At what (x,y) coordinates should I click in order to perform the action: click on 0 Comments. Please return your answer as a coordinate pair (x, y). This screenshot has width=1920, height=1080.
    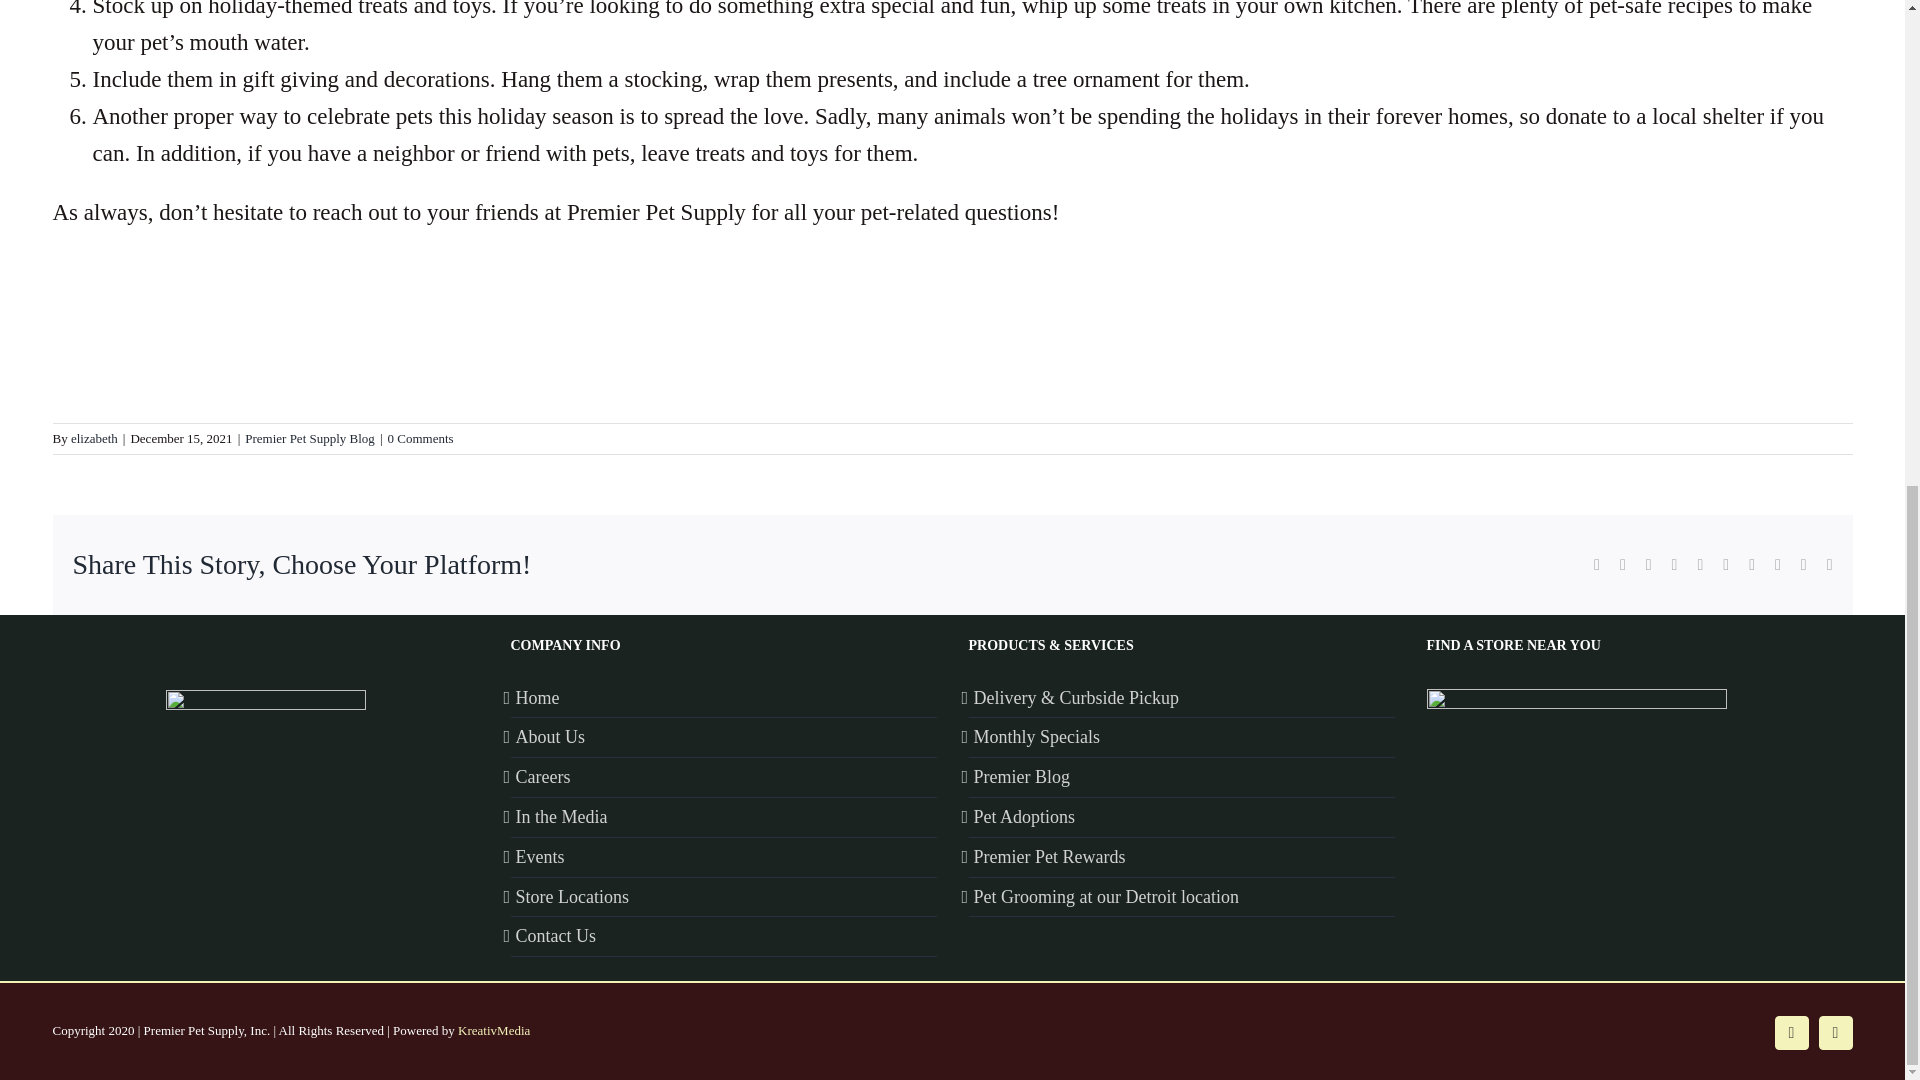
    Looking at the image, I should click on (420, 438).